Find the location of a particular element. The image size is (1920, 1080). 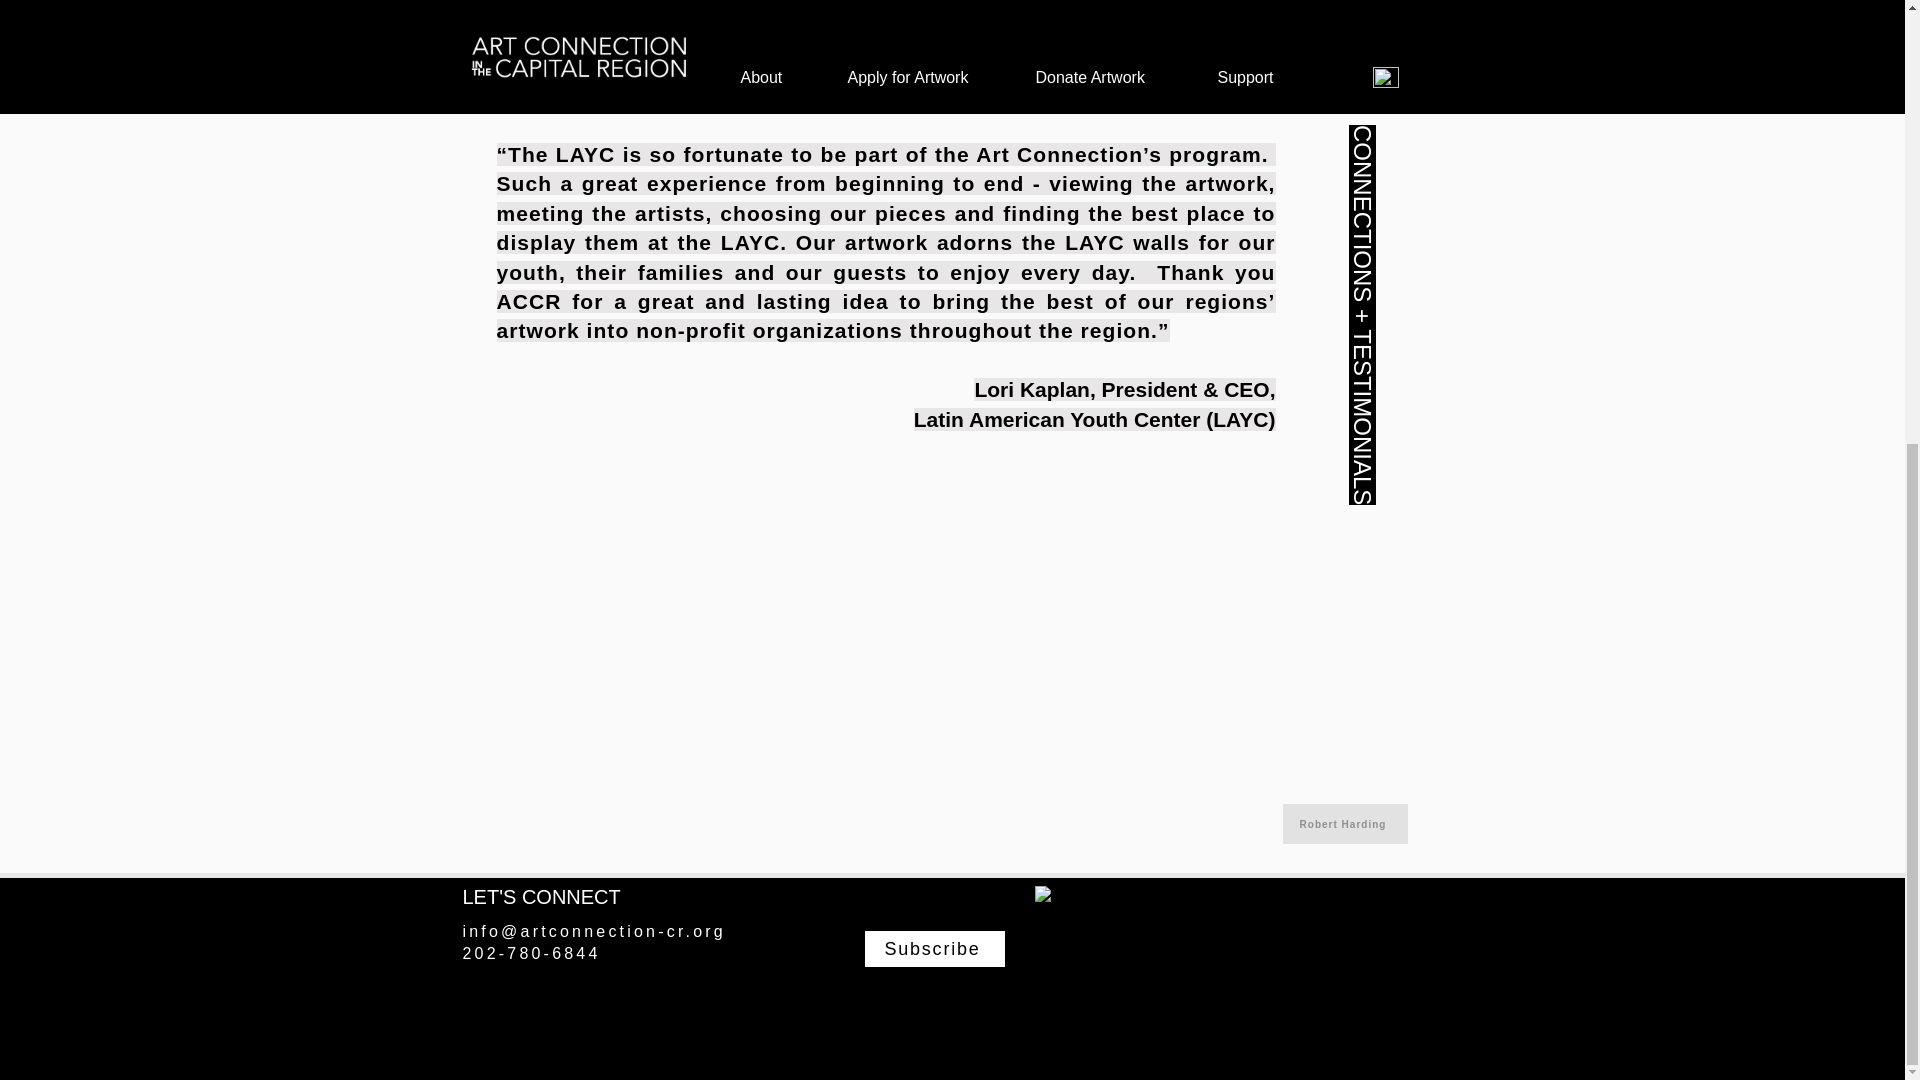

Robert Harding is located at coordinates (1344, 823).